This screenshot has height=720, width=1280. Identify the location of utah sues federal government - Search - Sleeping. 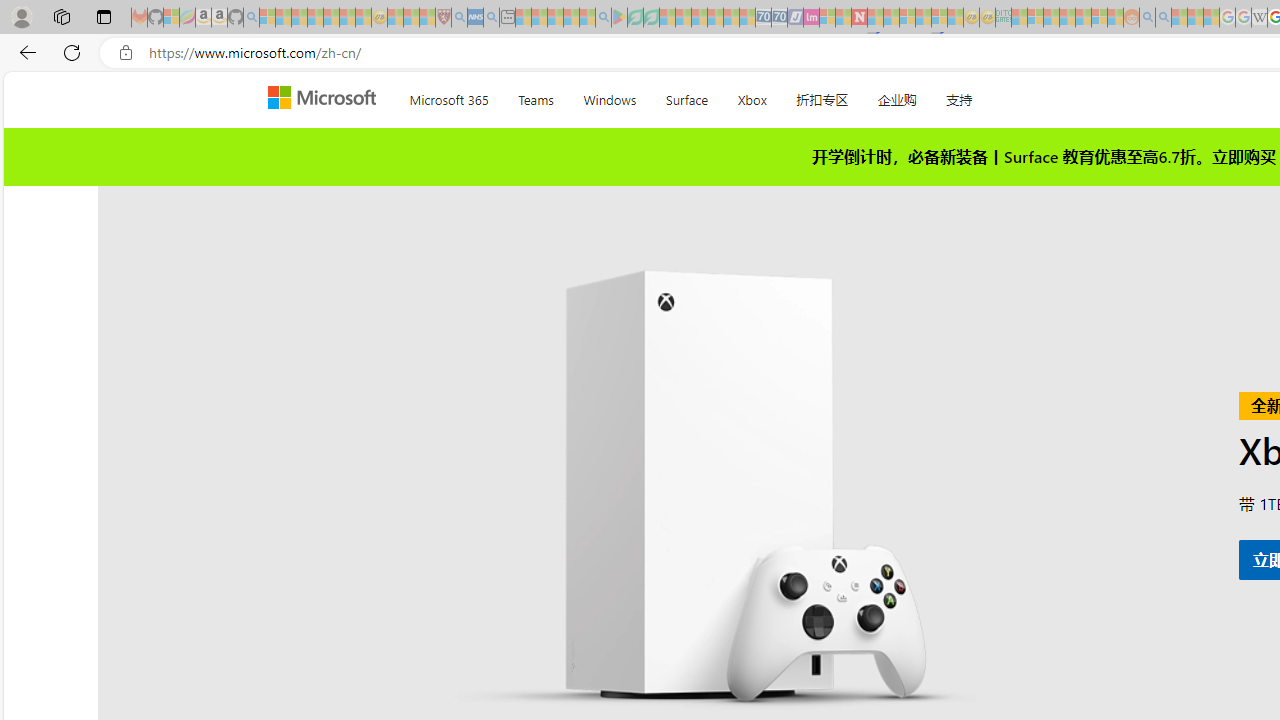
(491, 18).